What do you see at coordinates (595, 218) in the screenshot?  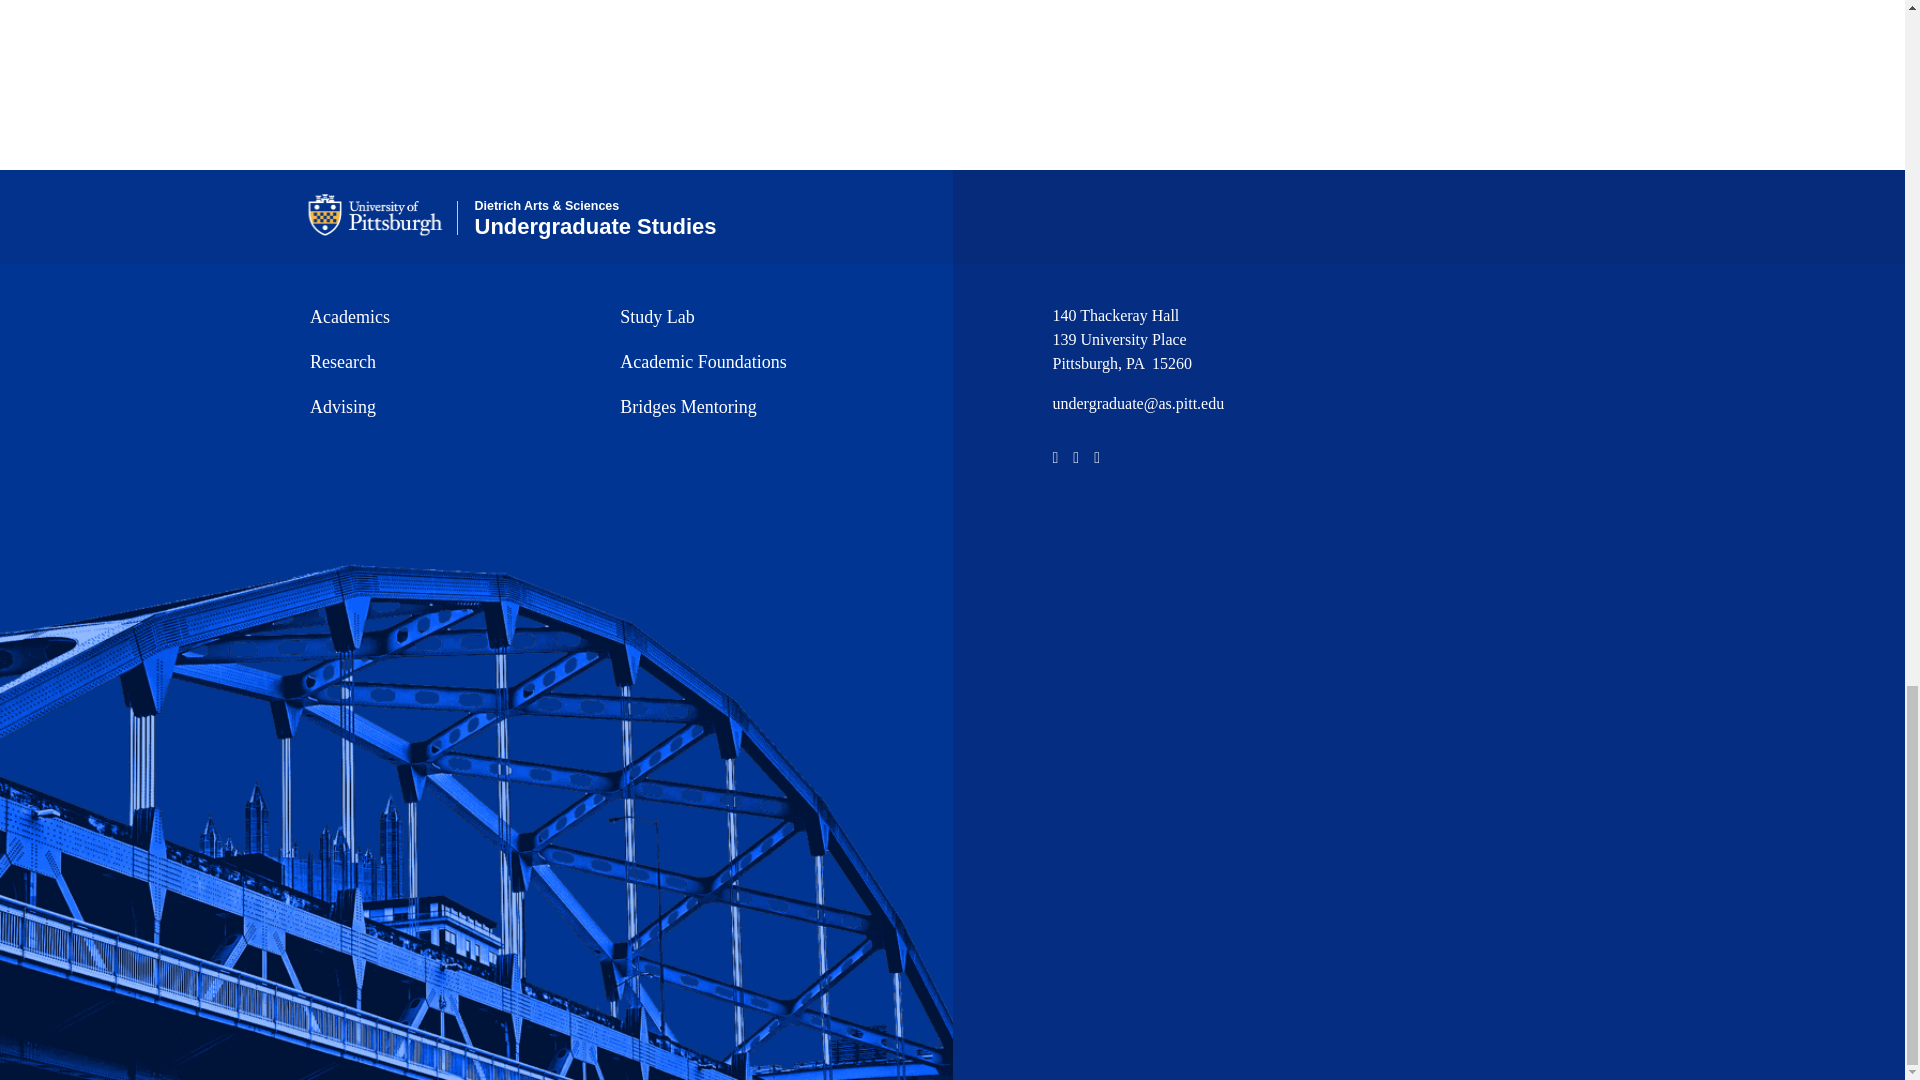 I see `Home` at bounding box center [595, 218].